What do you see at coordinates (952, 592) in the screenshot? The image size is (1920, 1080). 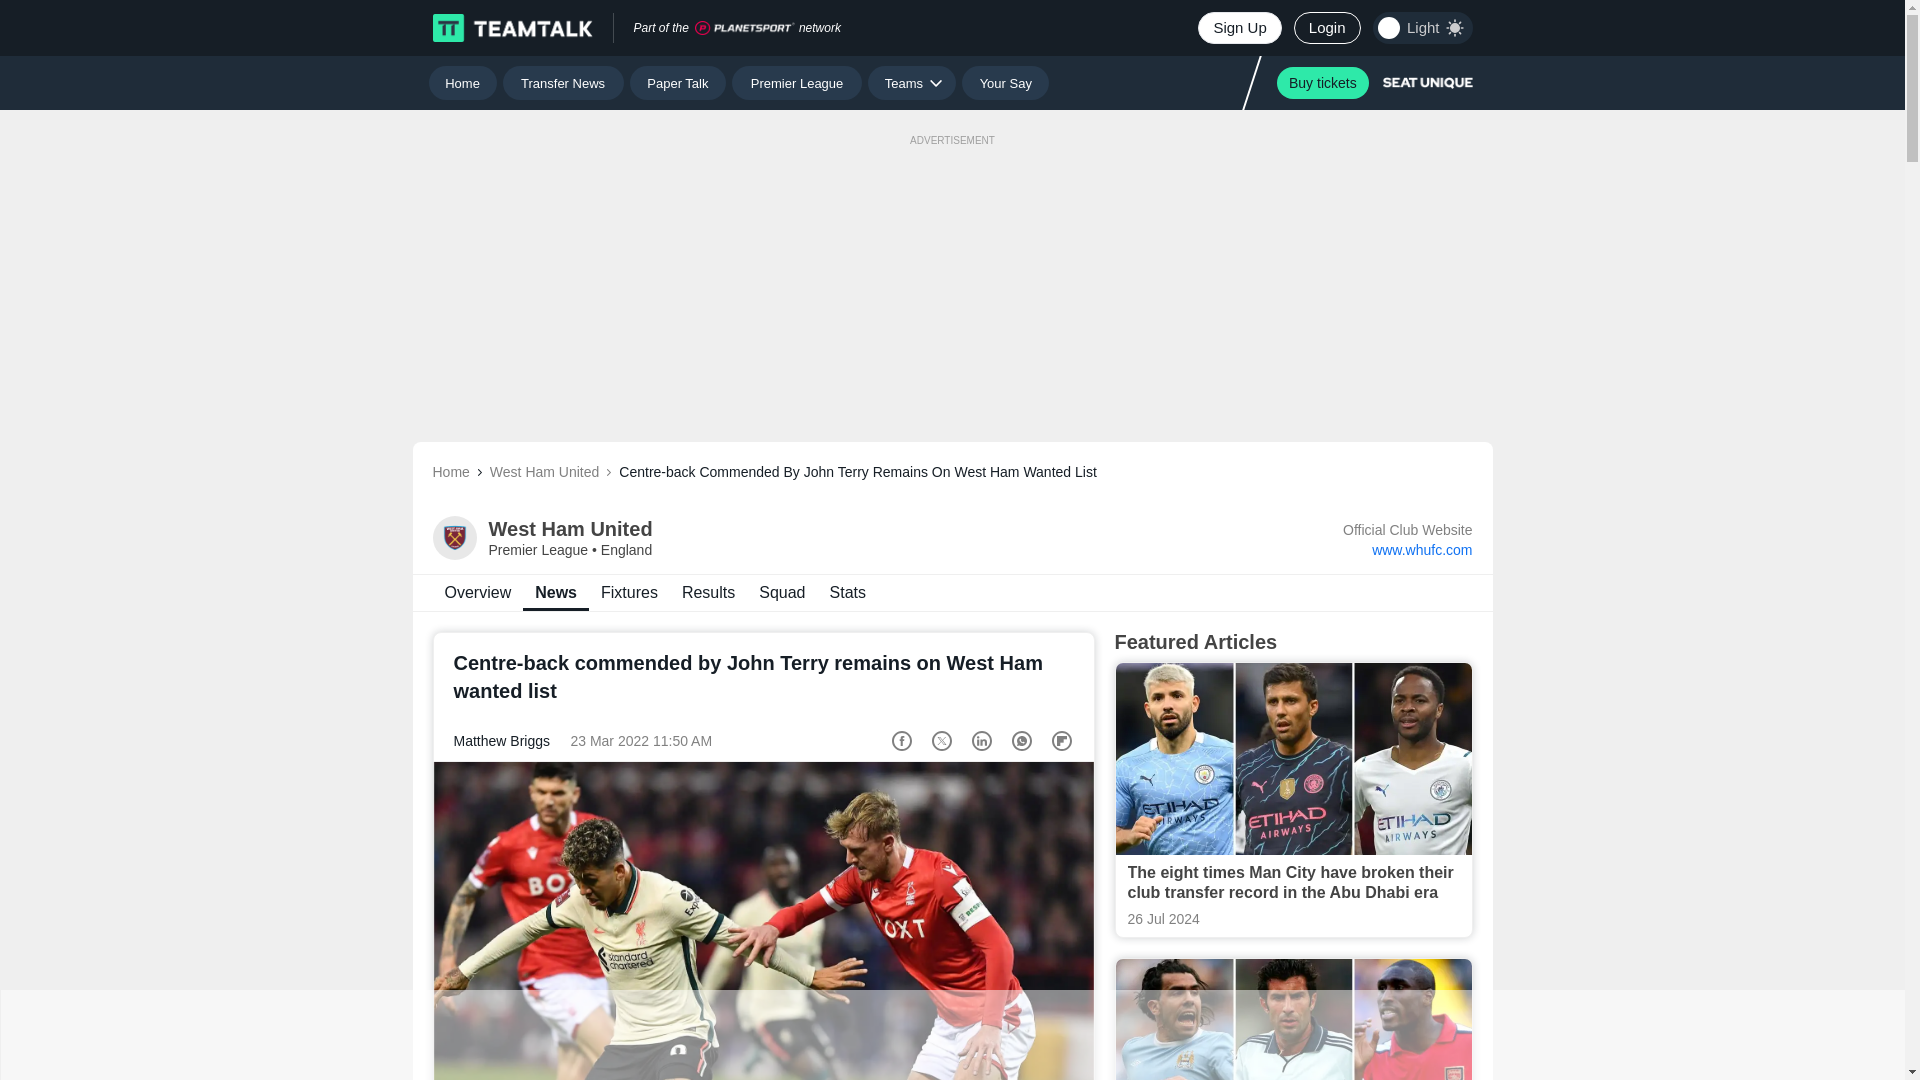 I see `Buy tickets` at bounding box center [952, 592].